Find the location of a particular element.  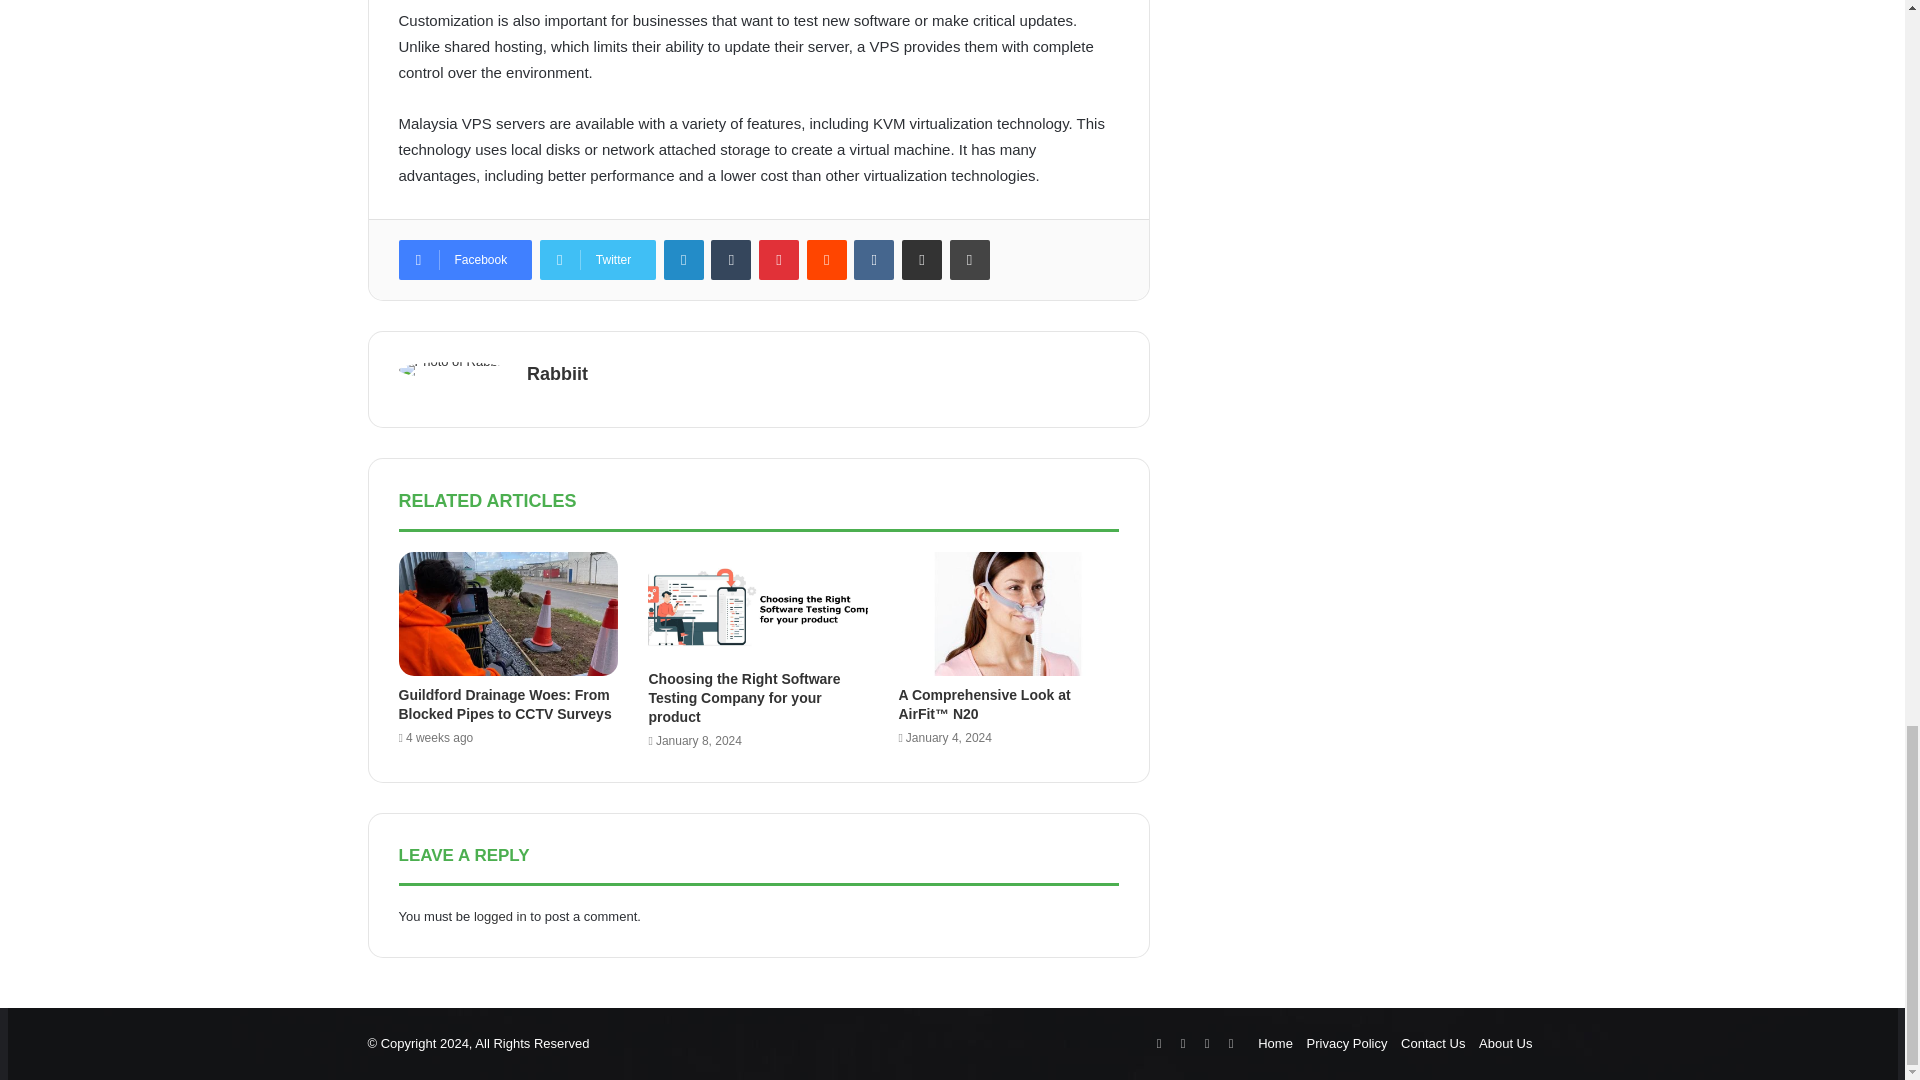

Guildford Drainage Woes: From Blocked Pipes to CCTV Surveys is located at coordinates (504, 704).